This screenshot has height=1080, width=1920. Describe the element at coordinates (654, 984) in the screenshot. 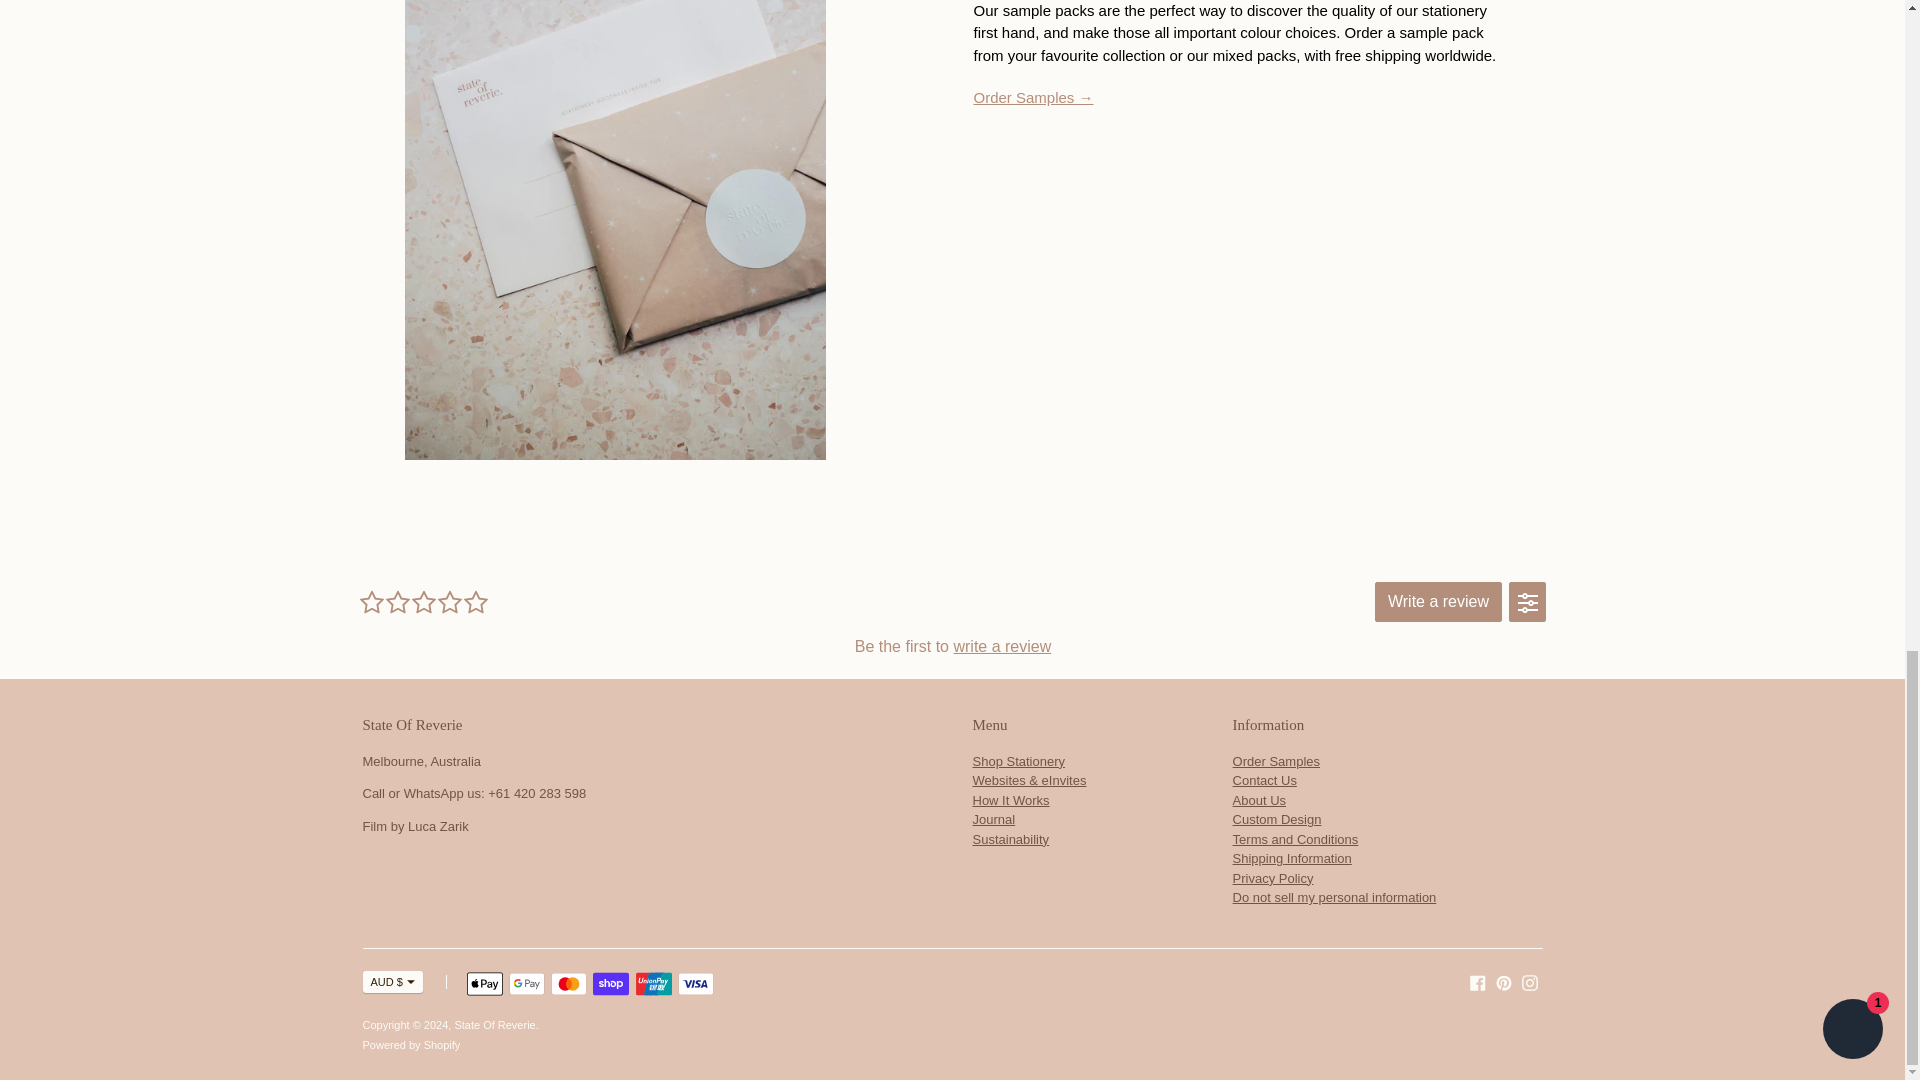

I see `Union Pay` at that location.